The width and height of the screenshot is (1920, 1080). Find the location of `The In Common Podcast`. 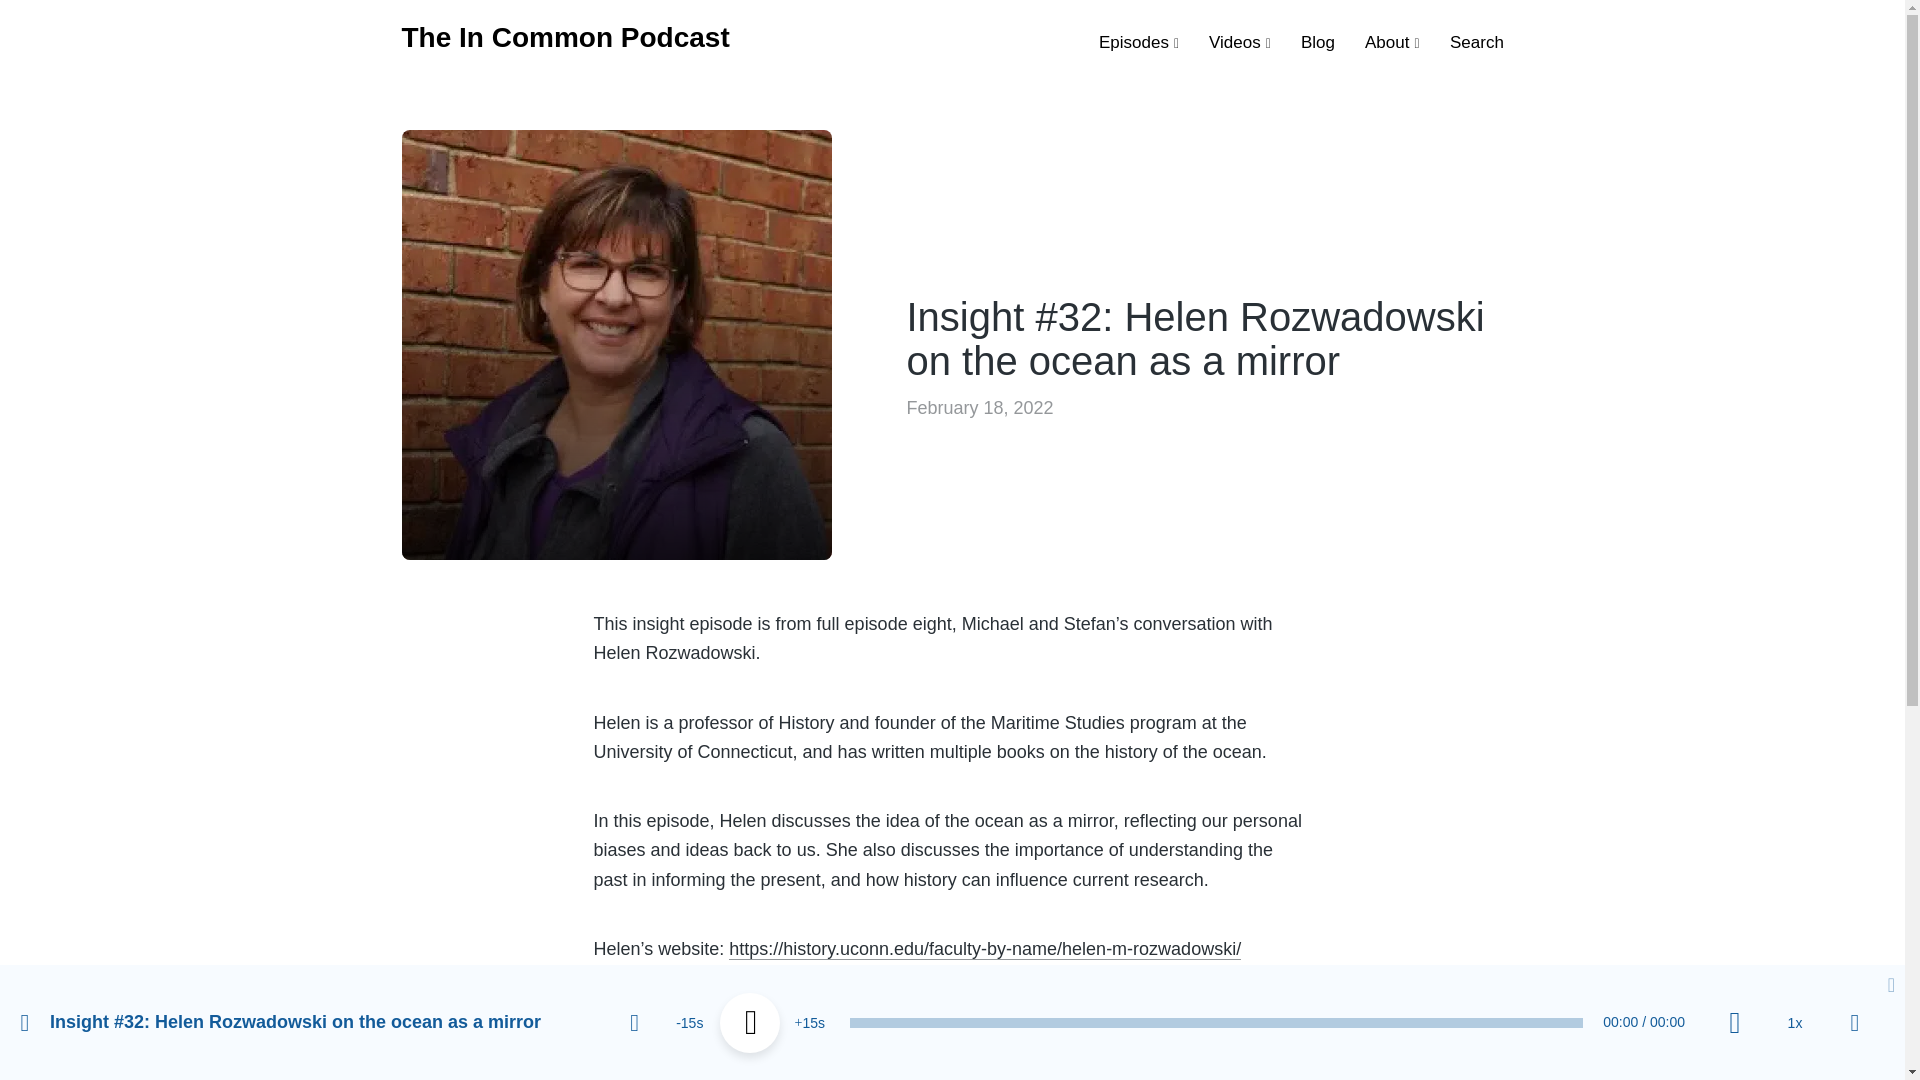

The In Common Podcast is located at coordinates (565, 36).